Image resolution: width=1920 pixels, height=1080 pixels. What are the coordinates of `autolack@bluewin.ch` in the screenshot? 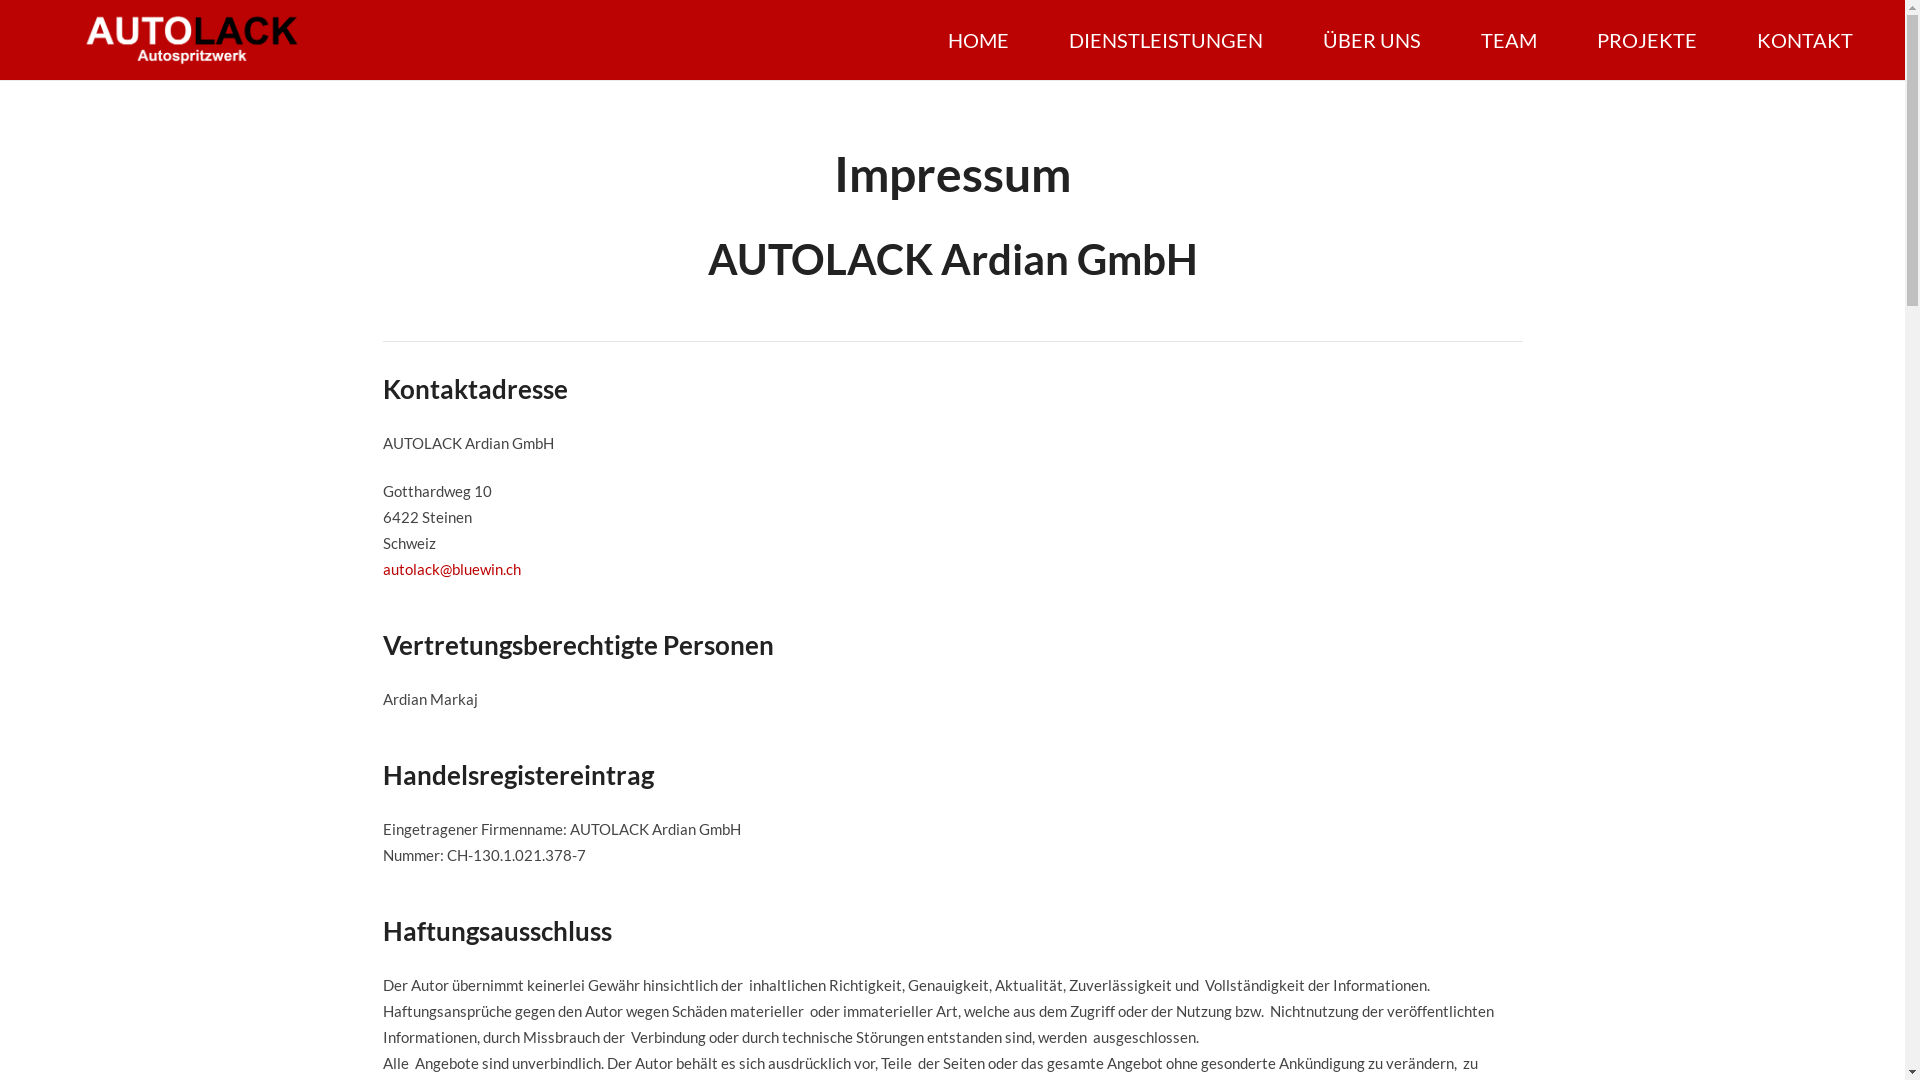 It's located at (451, 569).